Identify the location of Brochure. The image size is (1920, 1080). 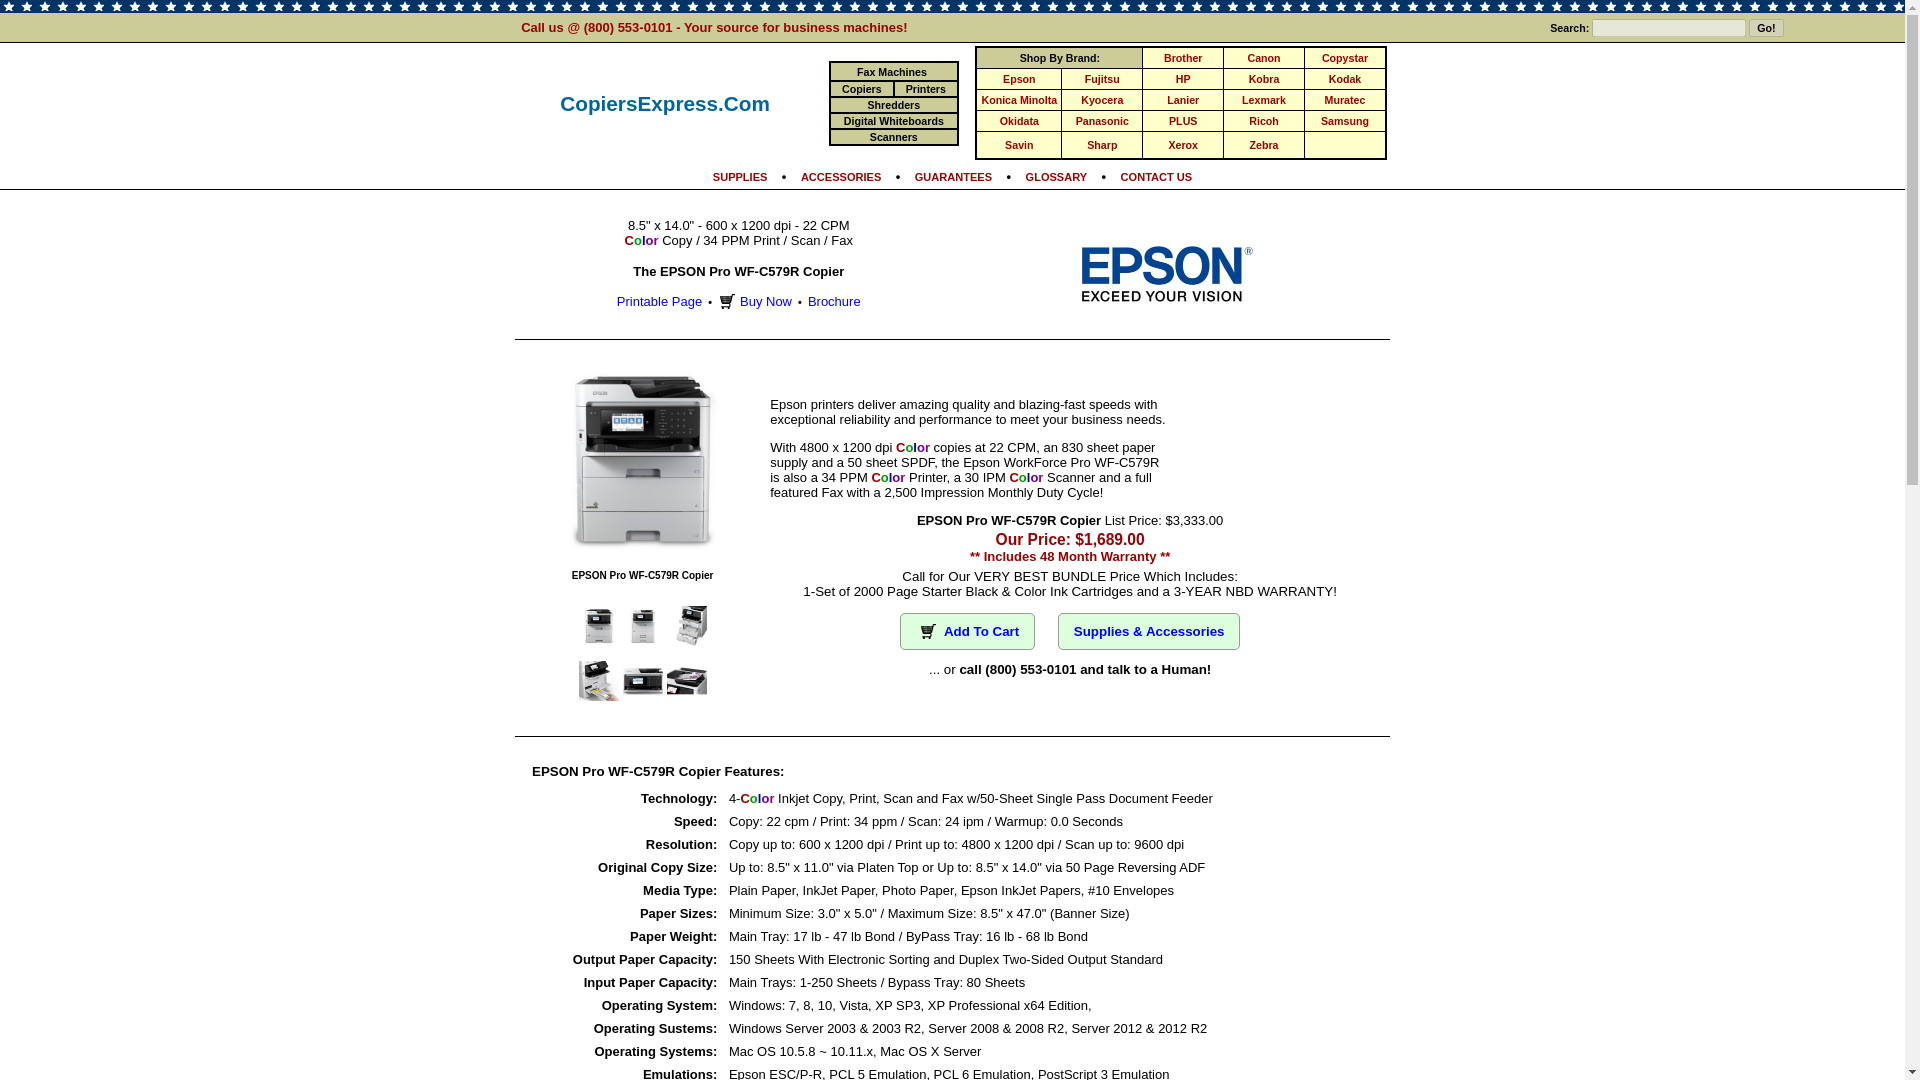
(834, 300).